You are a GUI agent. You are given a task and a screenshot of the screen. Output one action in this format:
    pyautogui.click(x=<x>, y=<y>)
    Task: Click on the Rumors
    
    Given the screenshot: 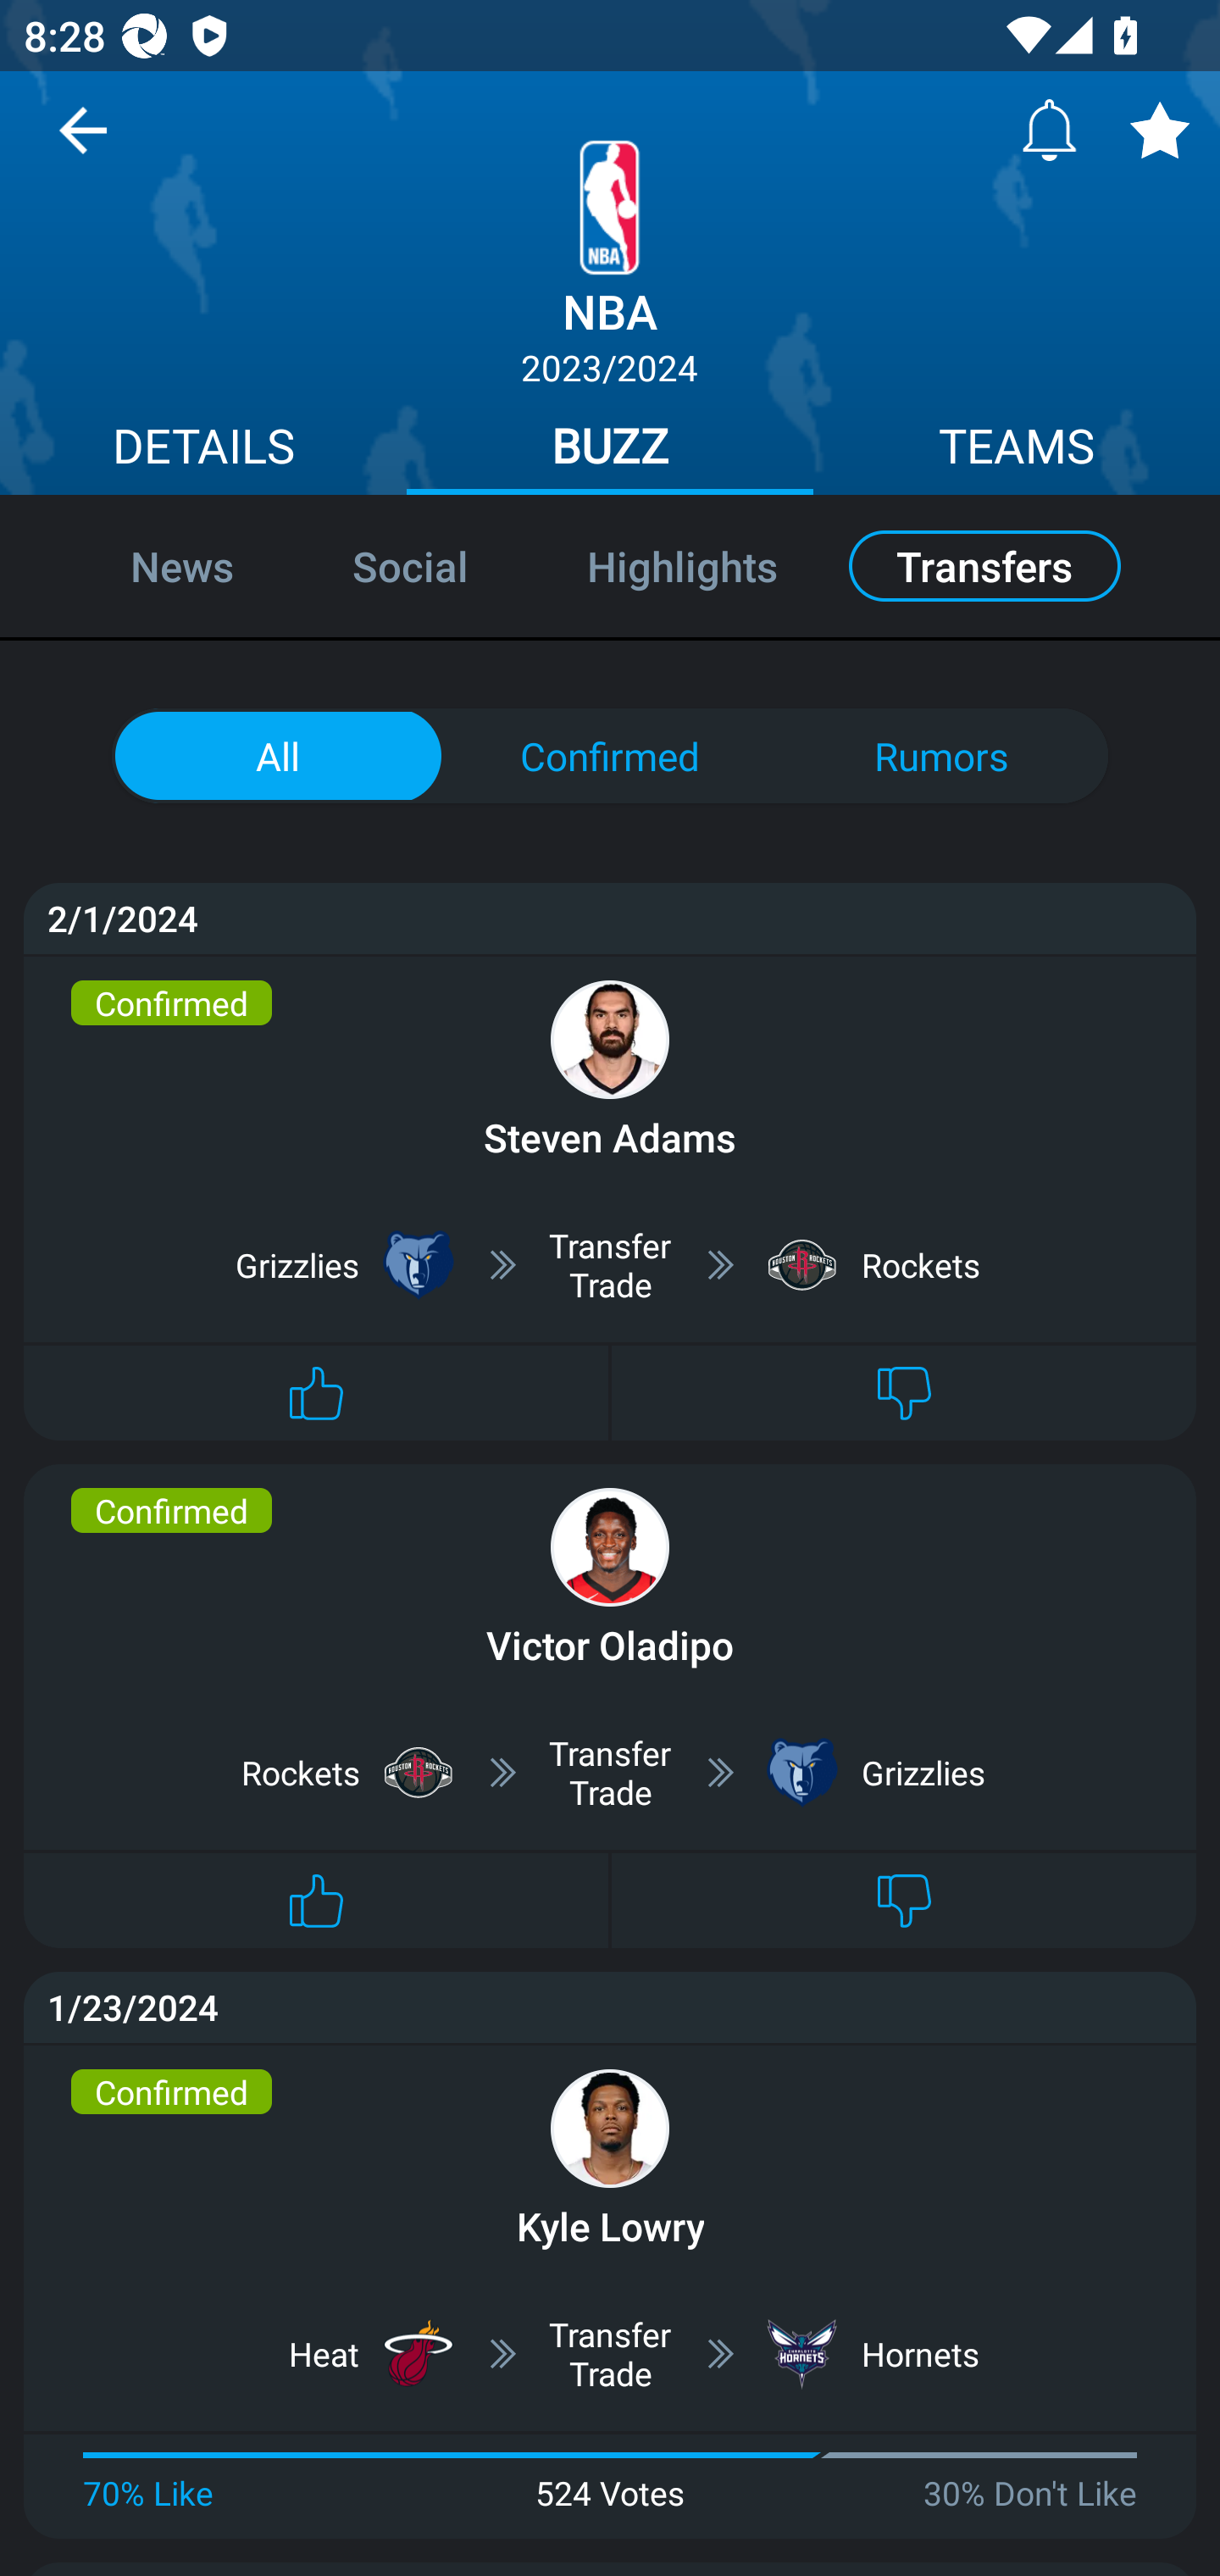 What is the action you would take?
    pyautogui.click(x=941, y=756)
    